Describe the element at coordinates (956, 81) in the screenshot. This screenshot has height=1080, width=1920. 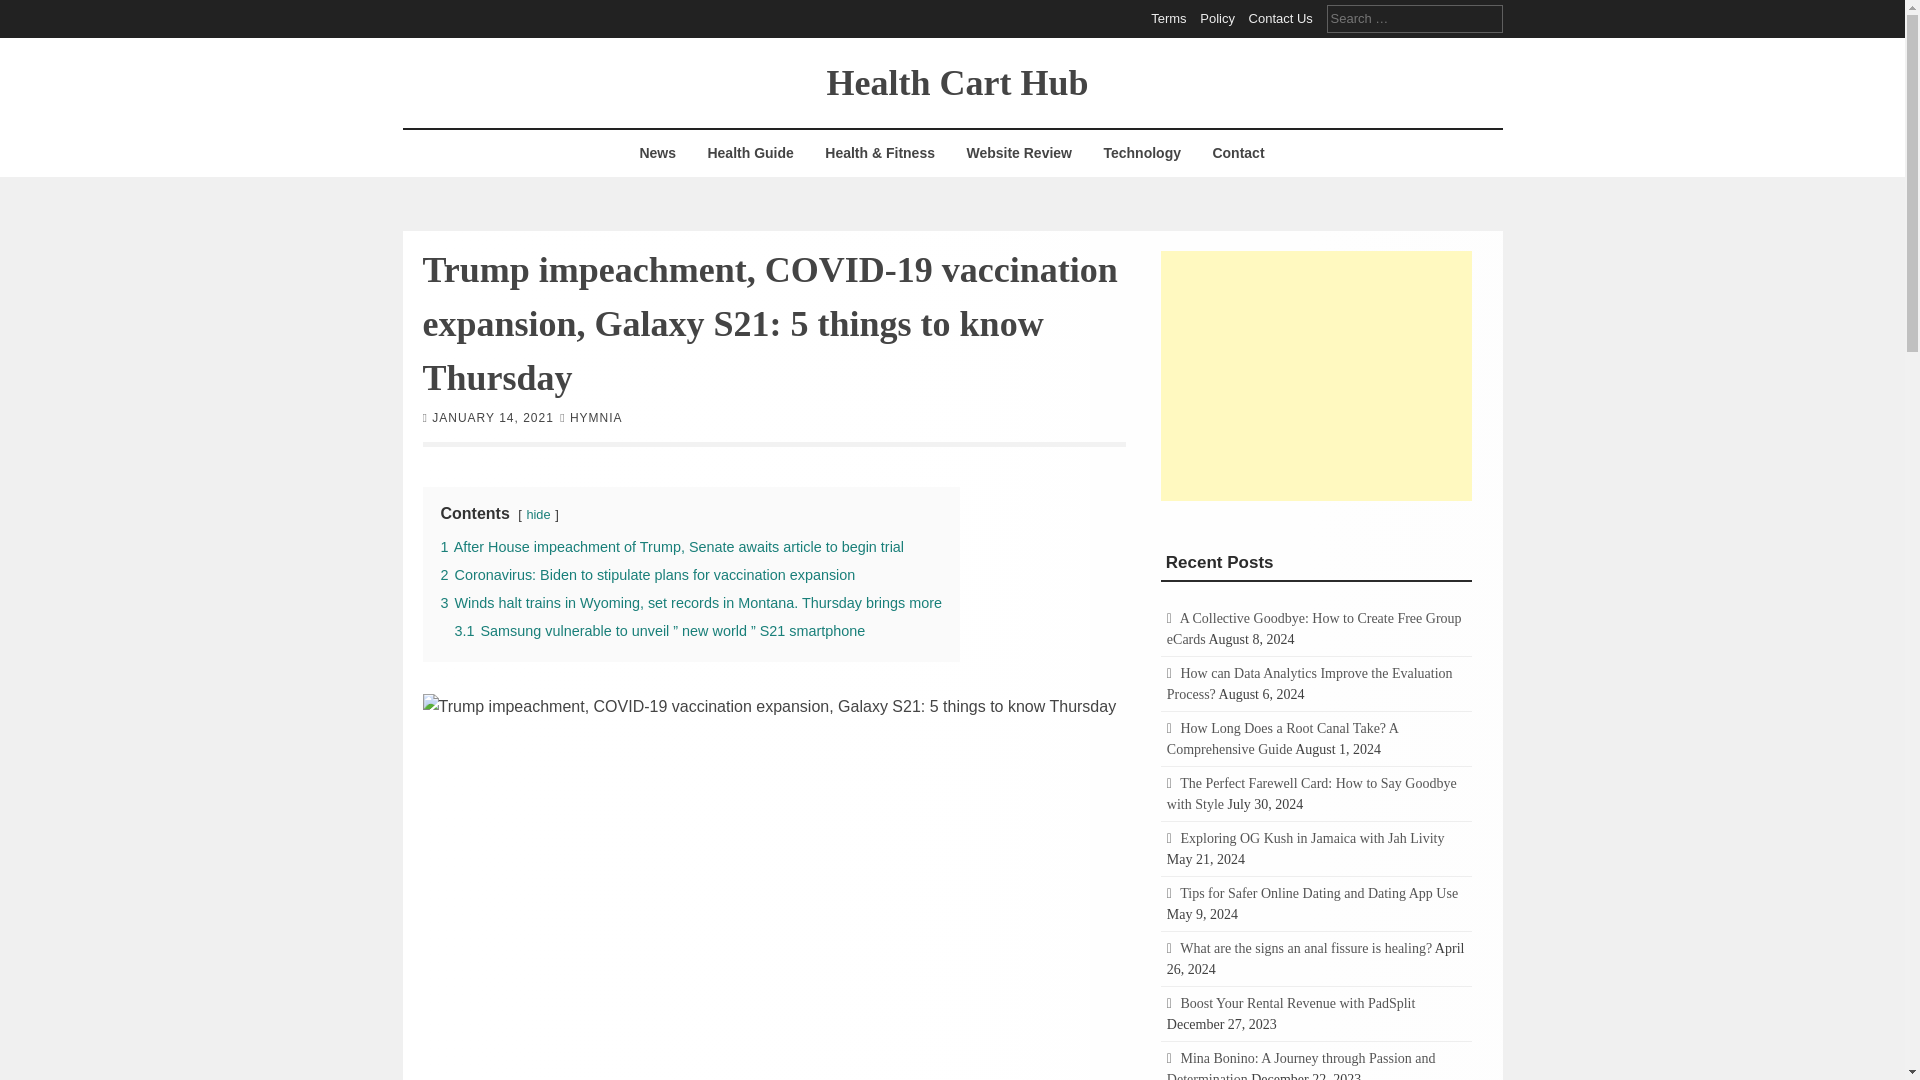
I see `Health Cart Hub` at that location.